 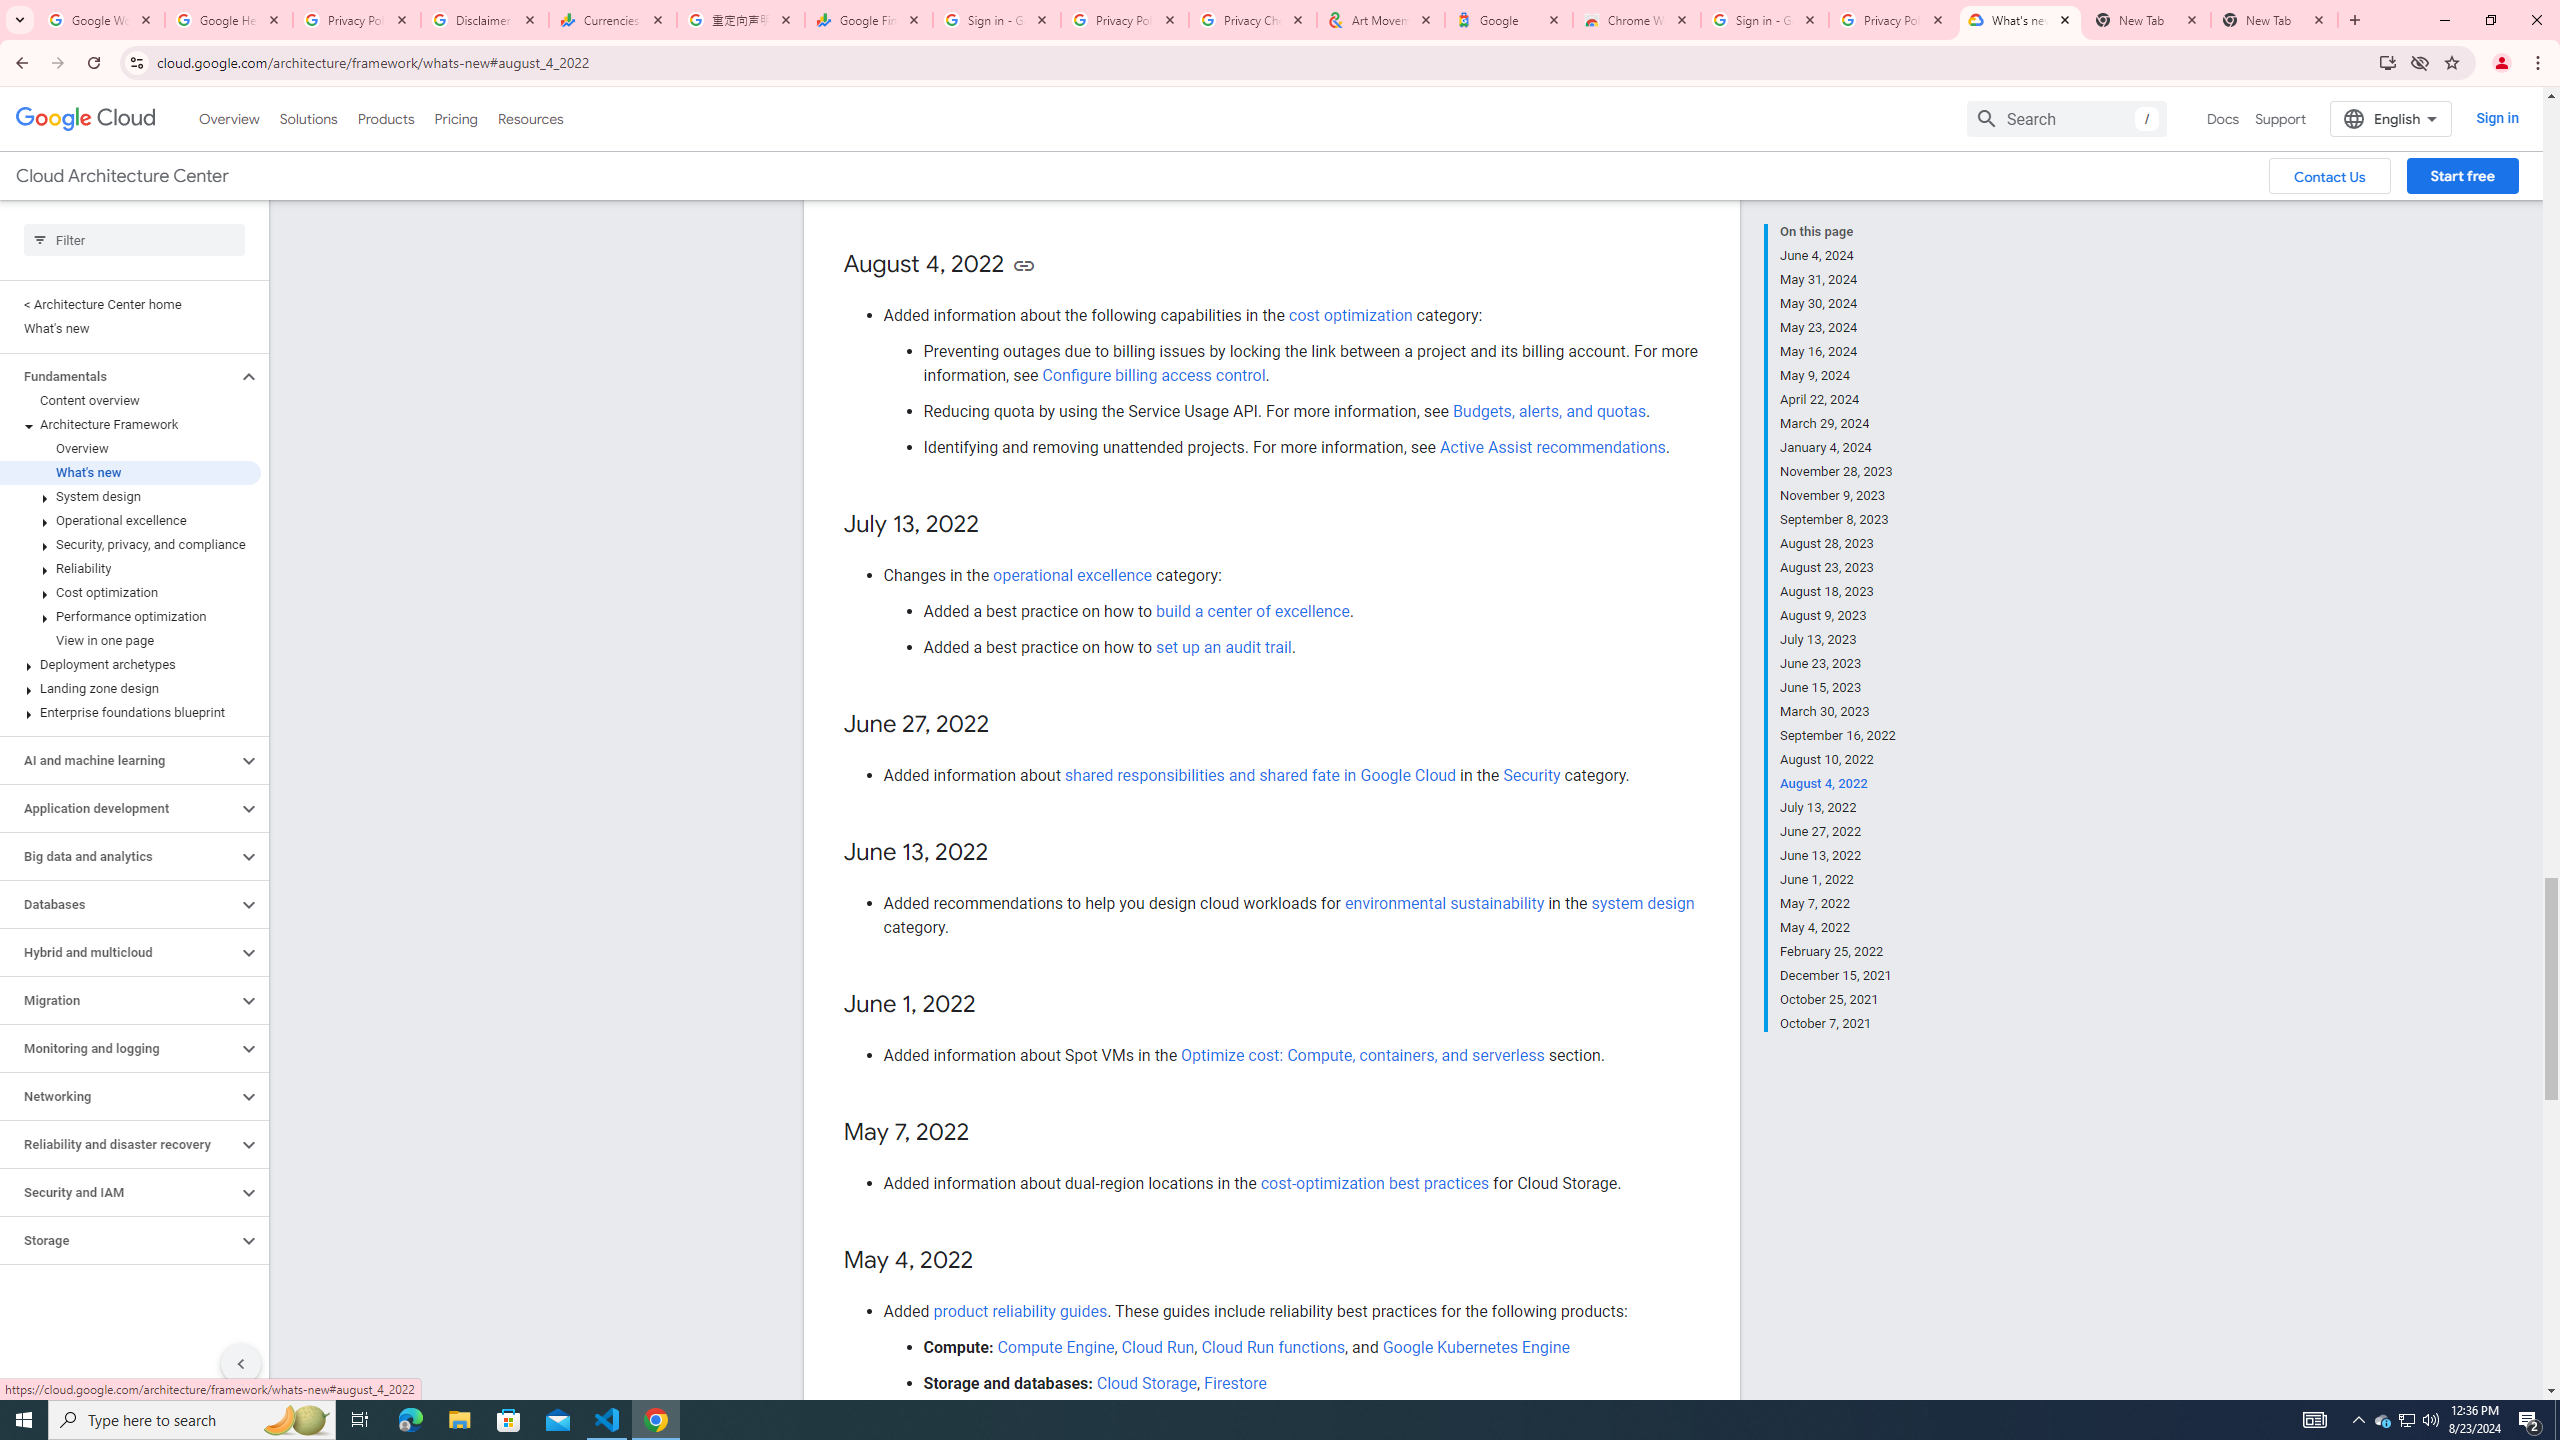 What do you see at coordinates (990, 1133) in the screenshot?
I see `Copy link to this section: May 7, 2022` at bounding box center [990, 1133].